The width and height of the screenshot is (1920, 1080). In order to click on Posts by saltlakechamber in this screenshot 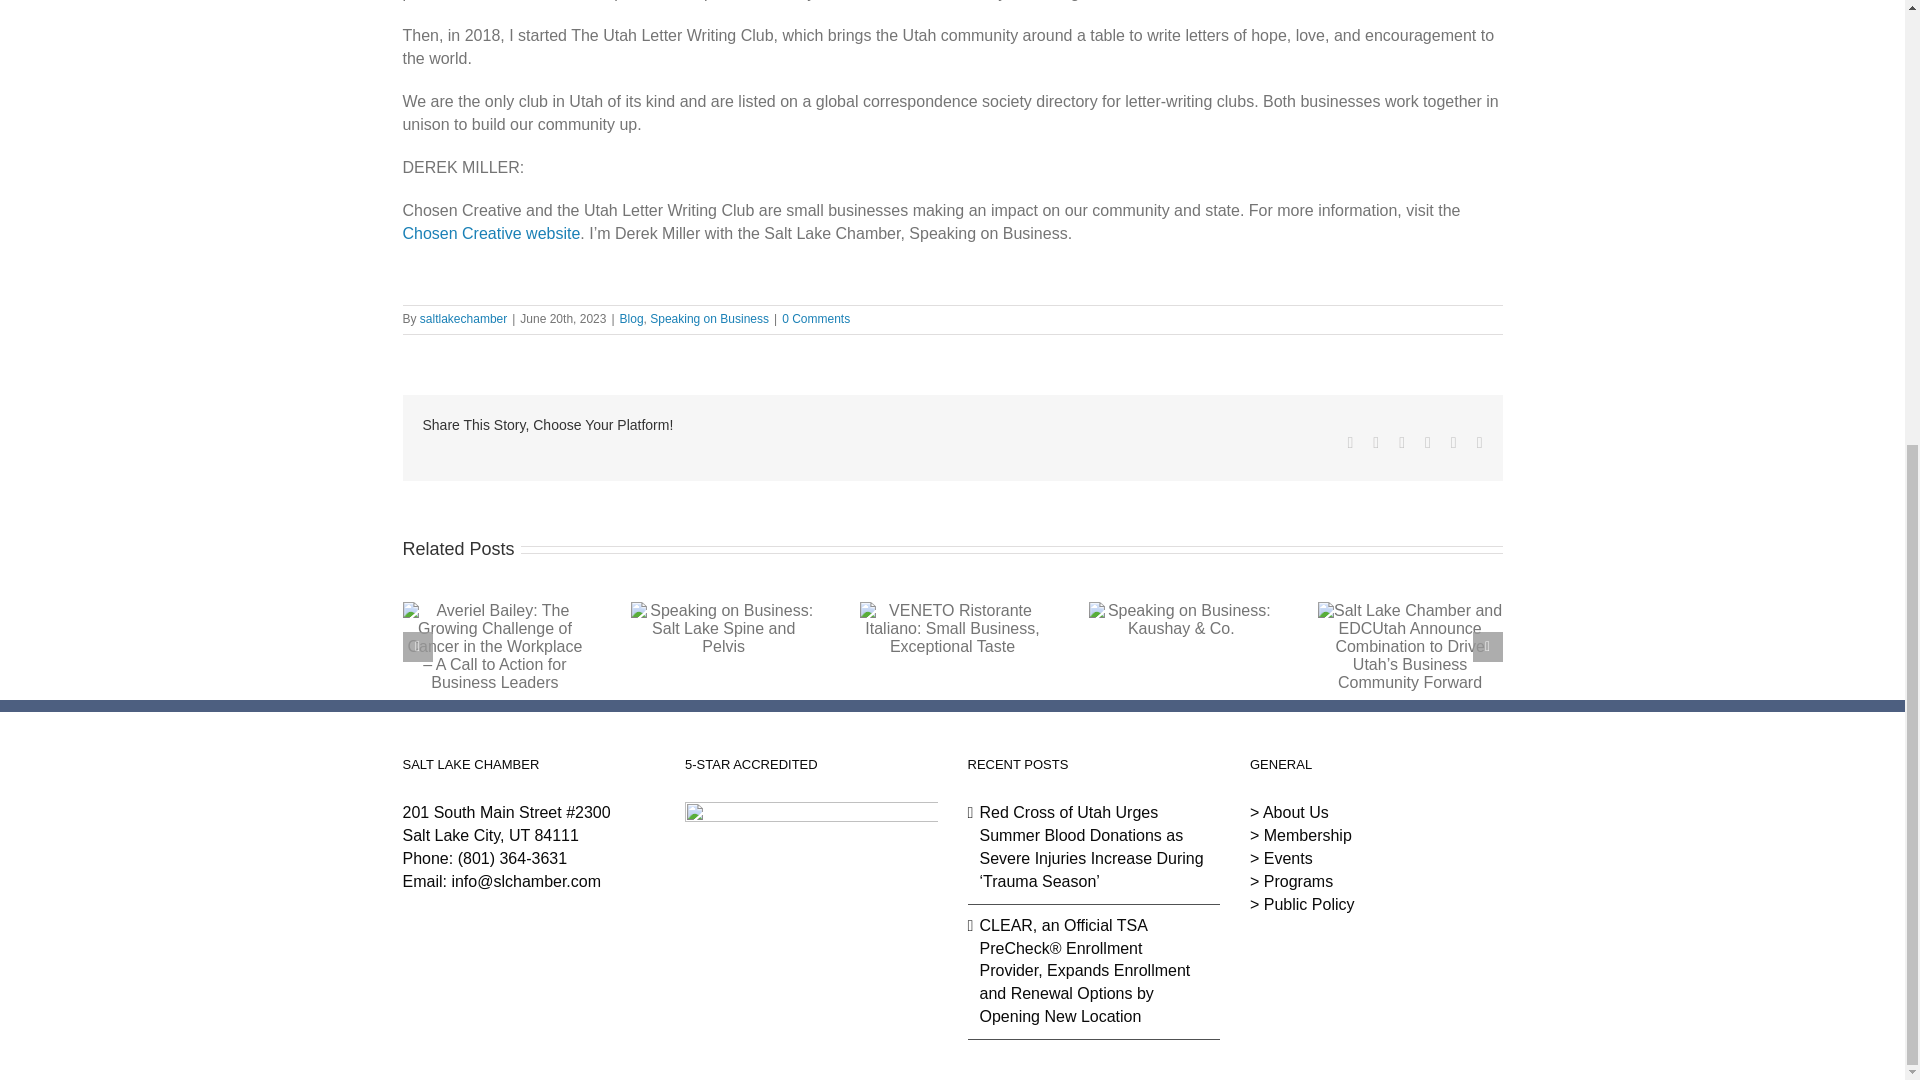, I will do `click(463, 319)`.